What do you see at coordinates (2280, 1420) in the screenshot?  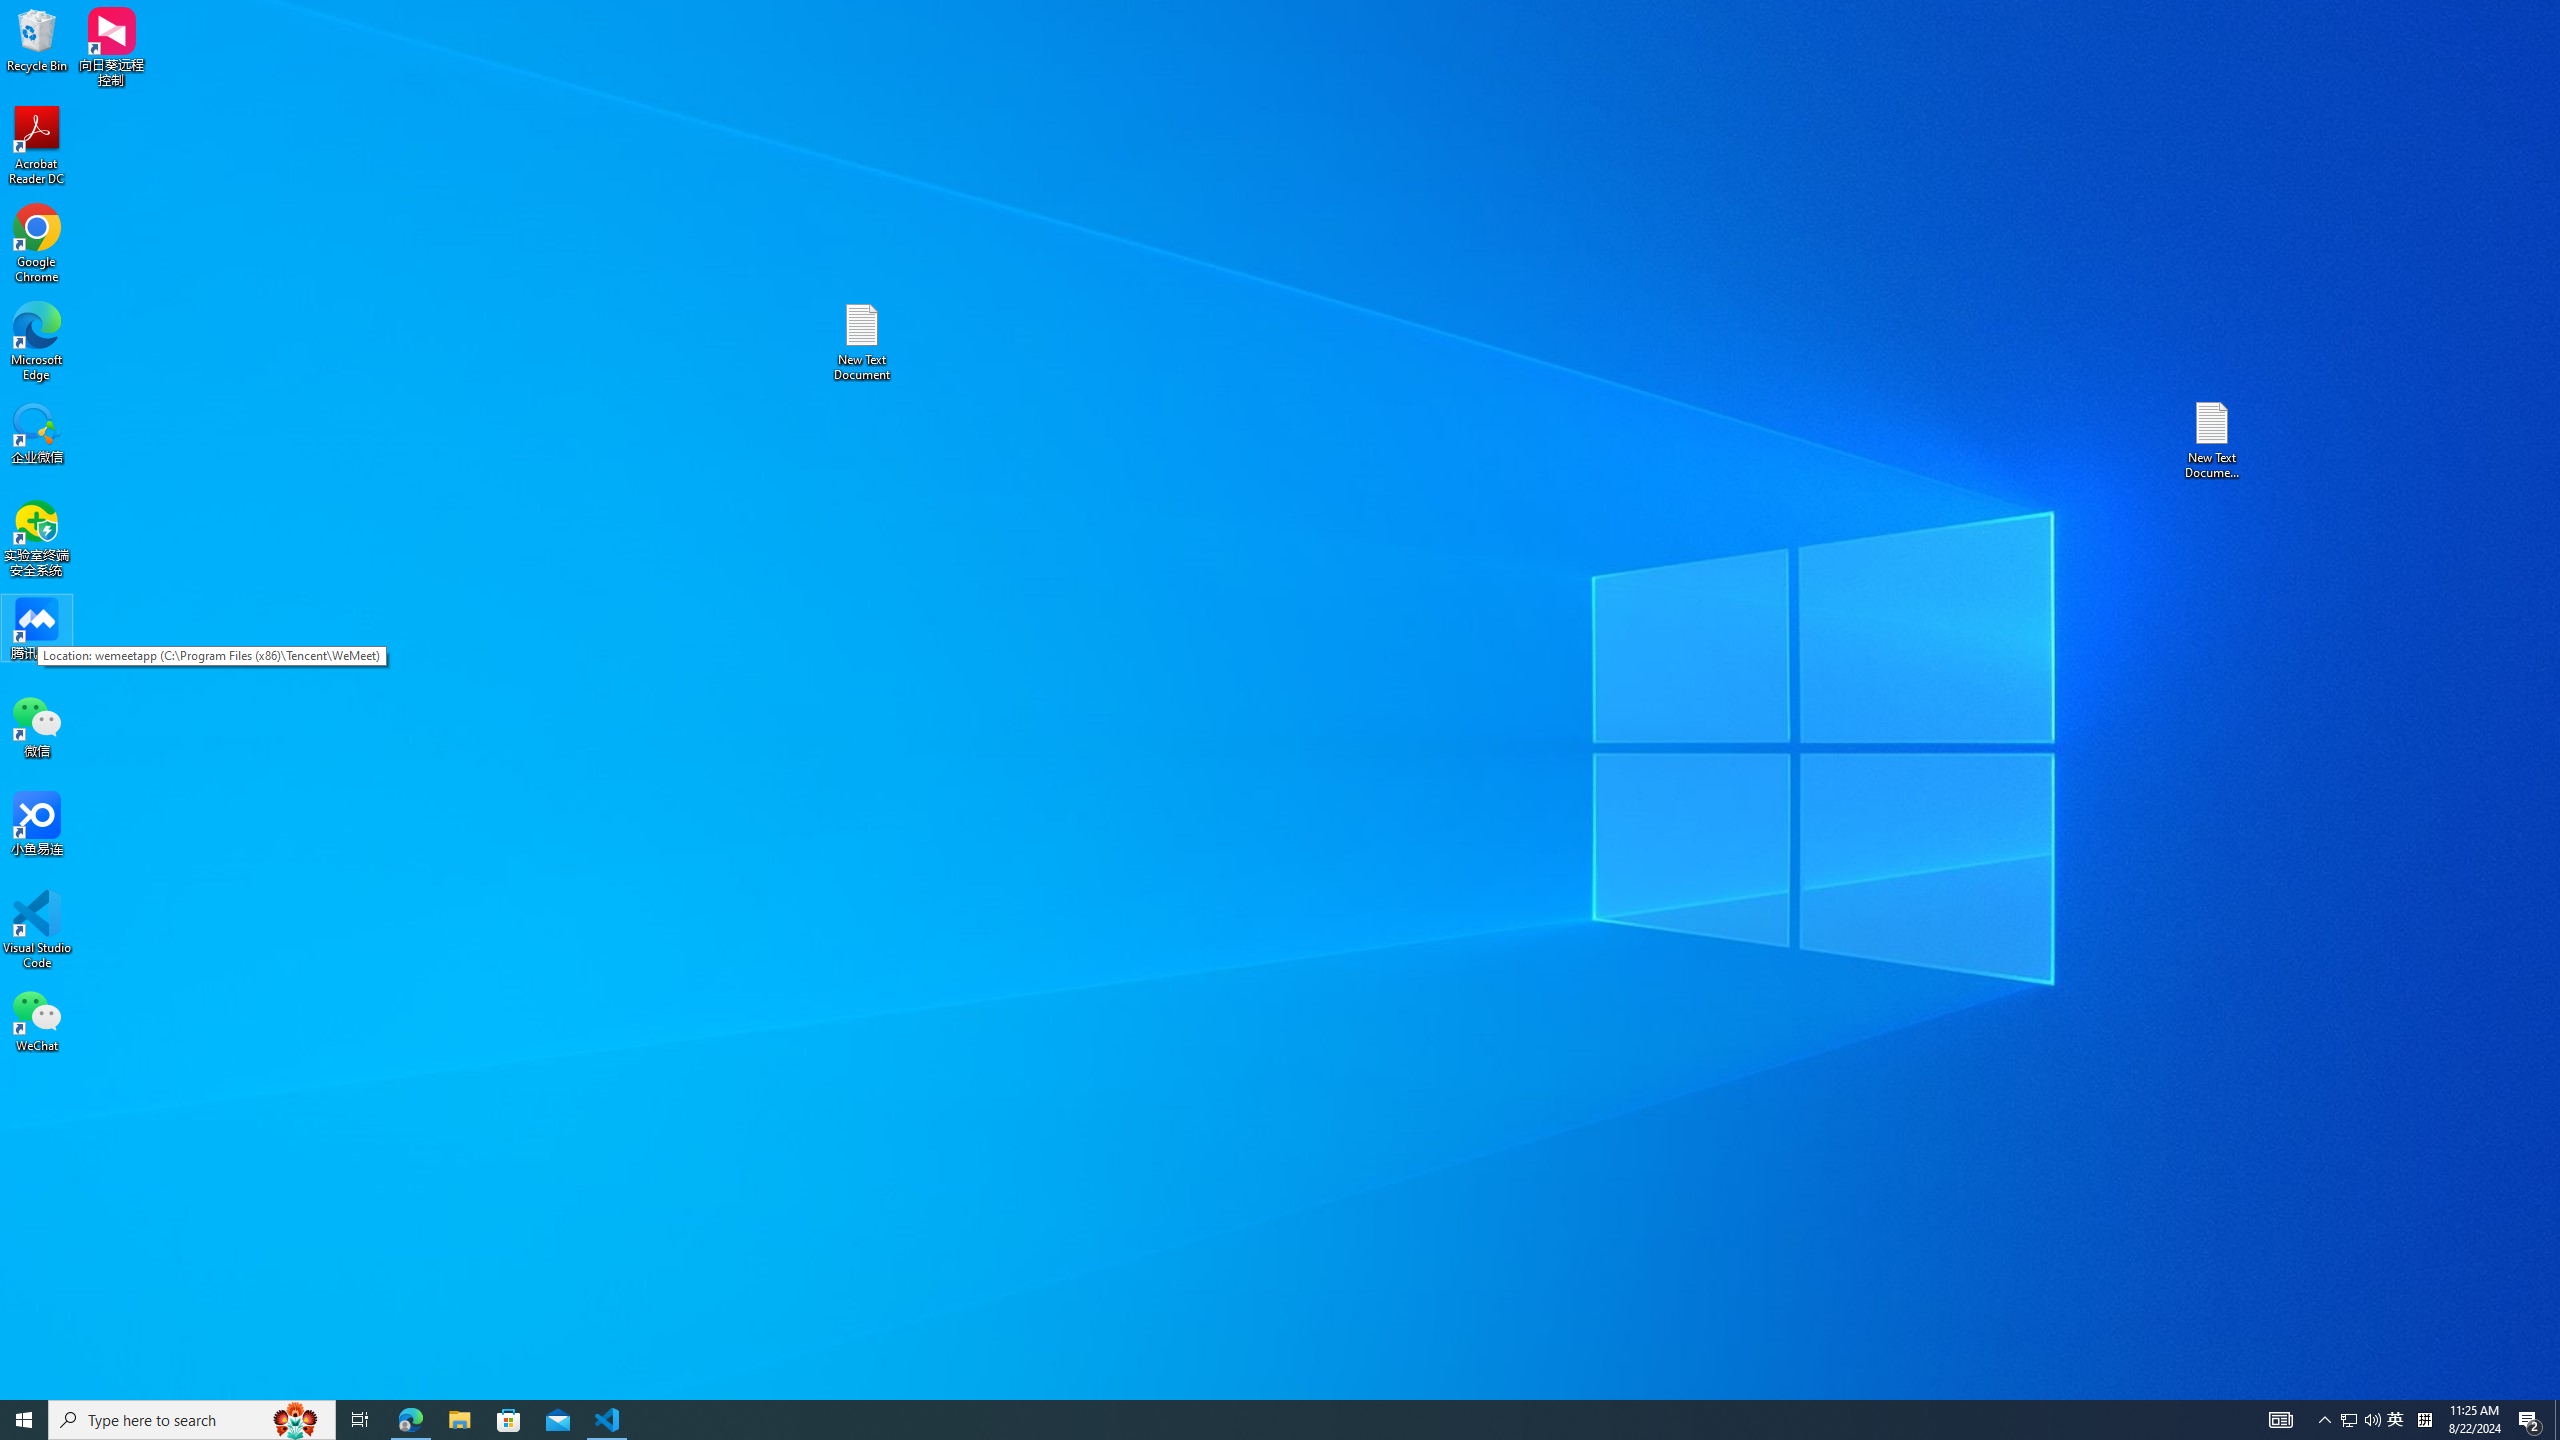 I see `AutomationID: 4105` at bounding box center [2280, 1420].